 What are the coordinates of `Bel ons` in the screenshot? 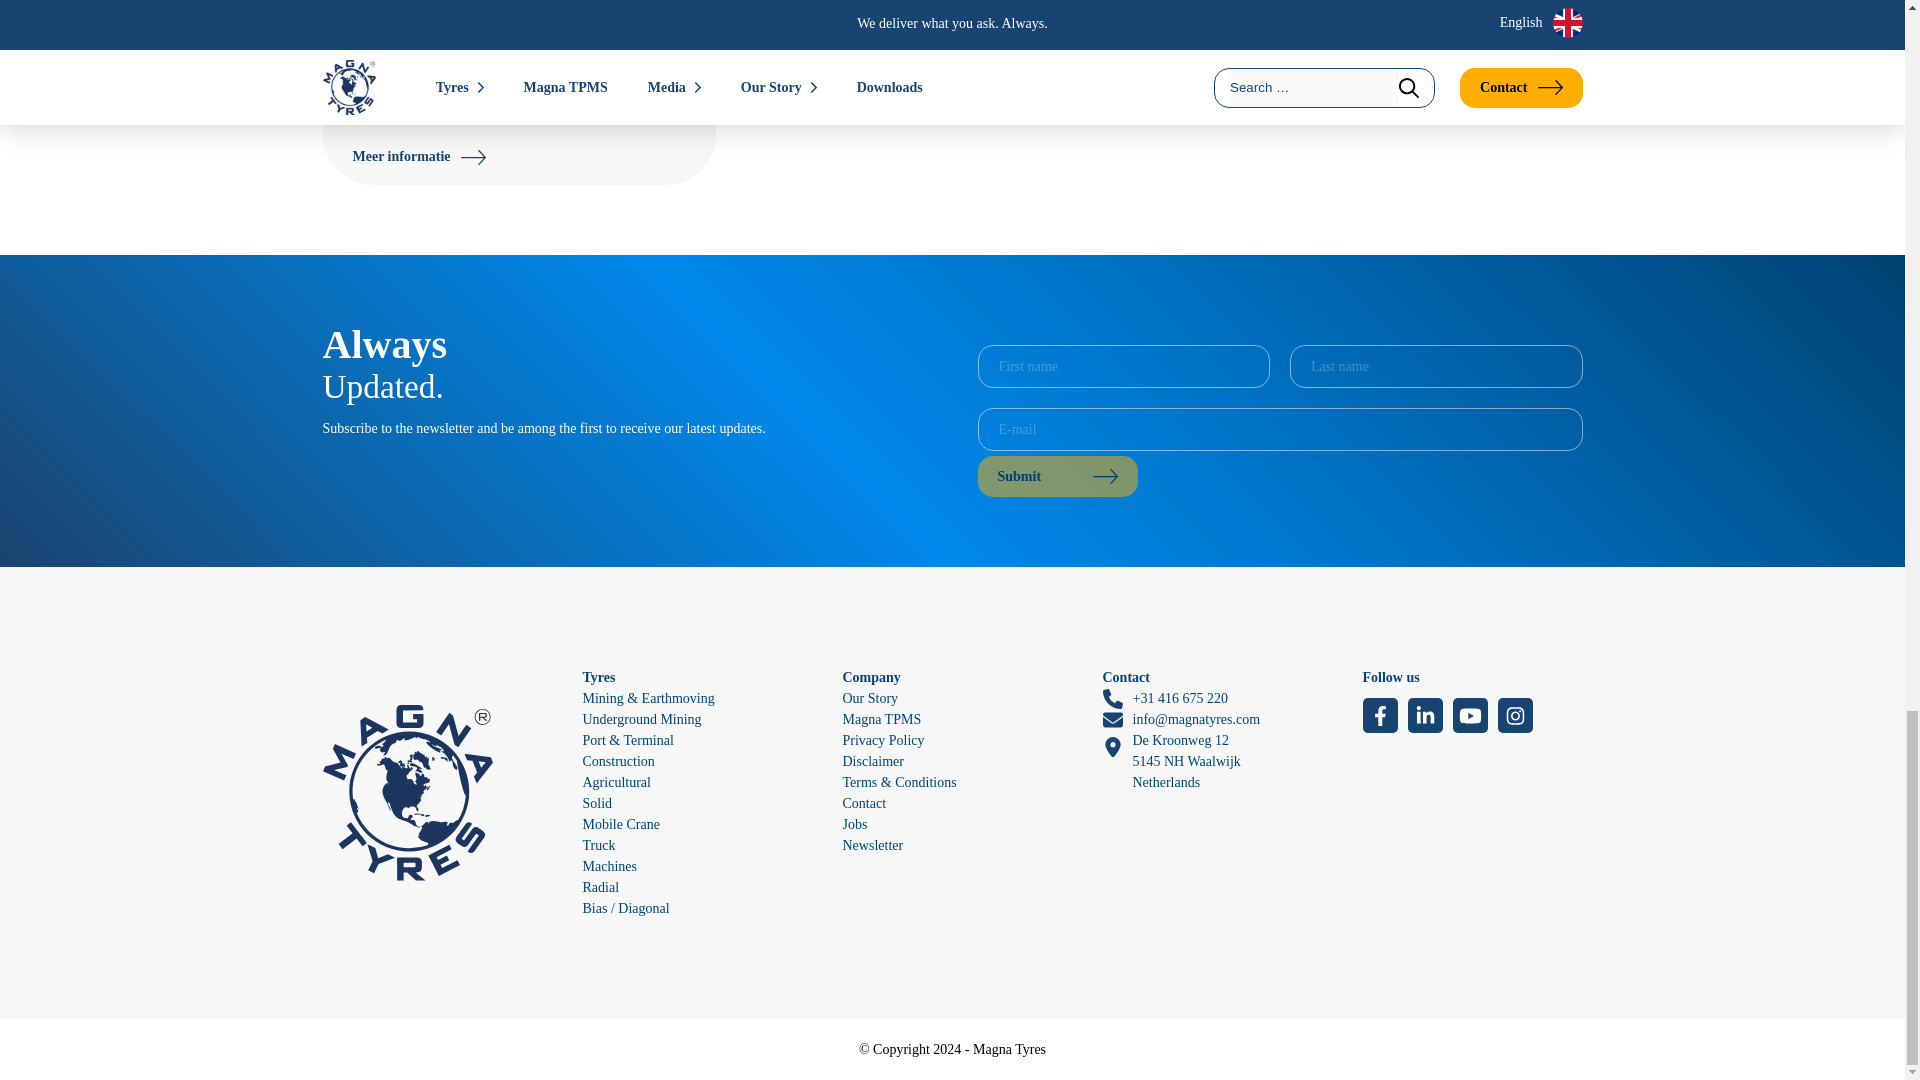 It's located at (1164, 698).